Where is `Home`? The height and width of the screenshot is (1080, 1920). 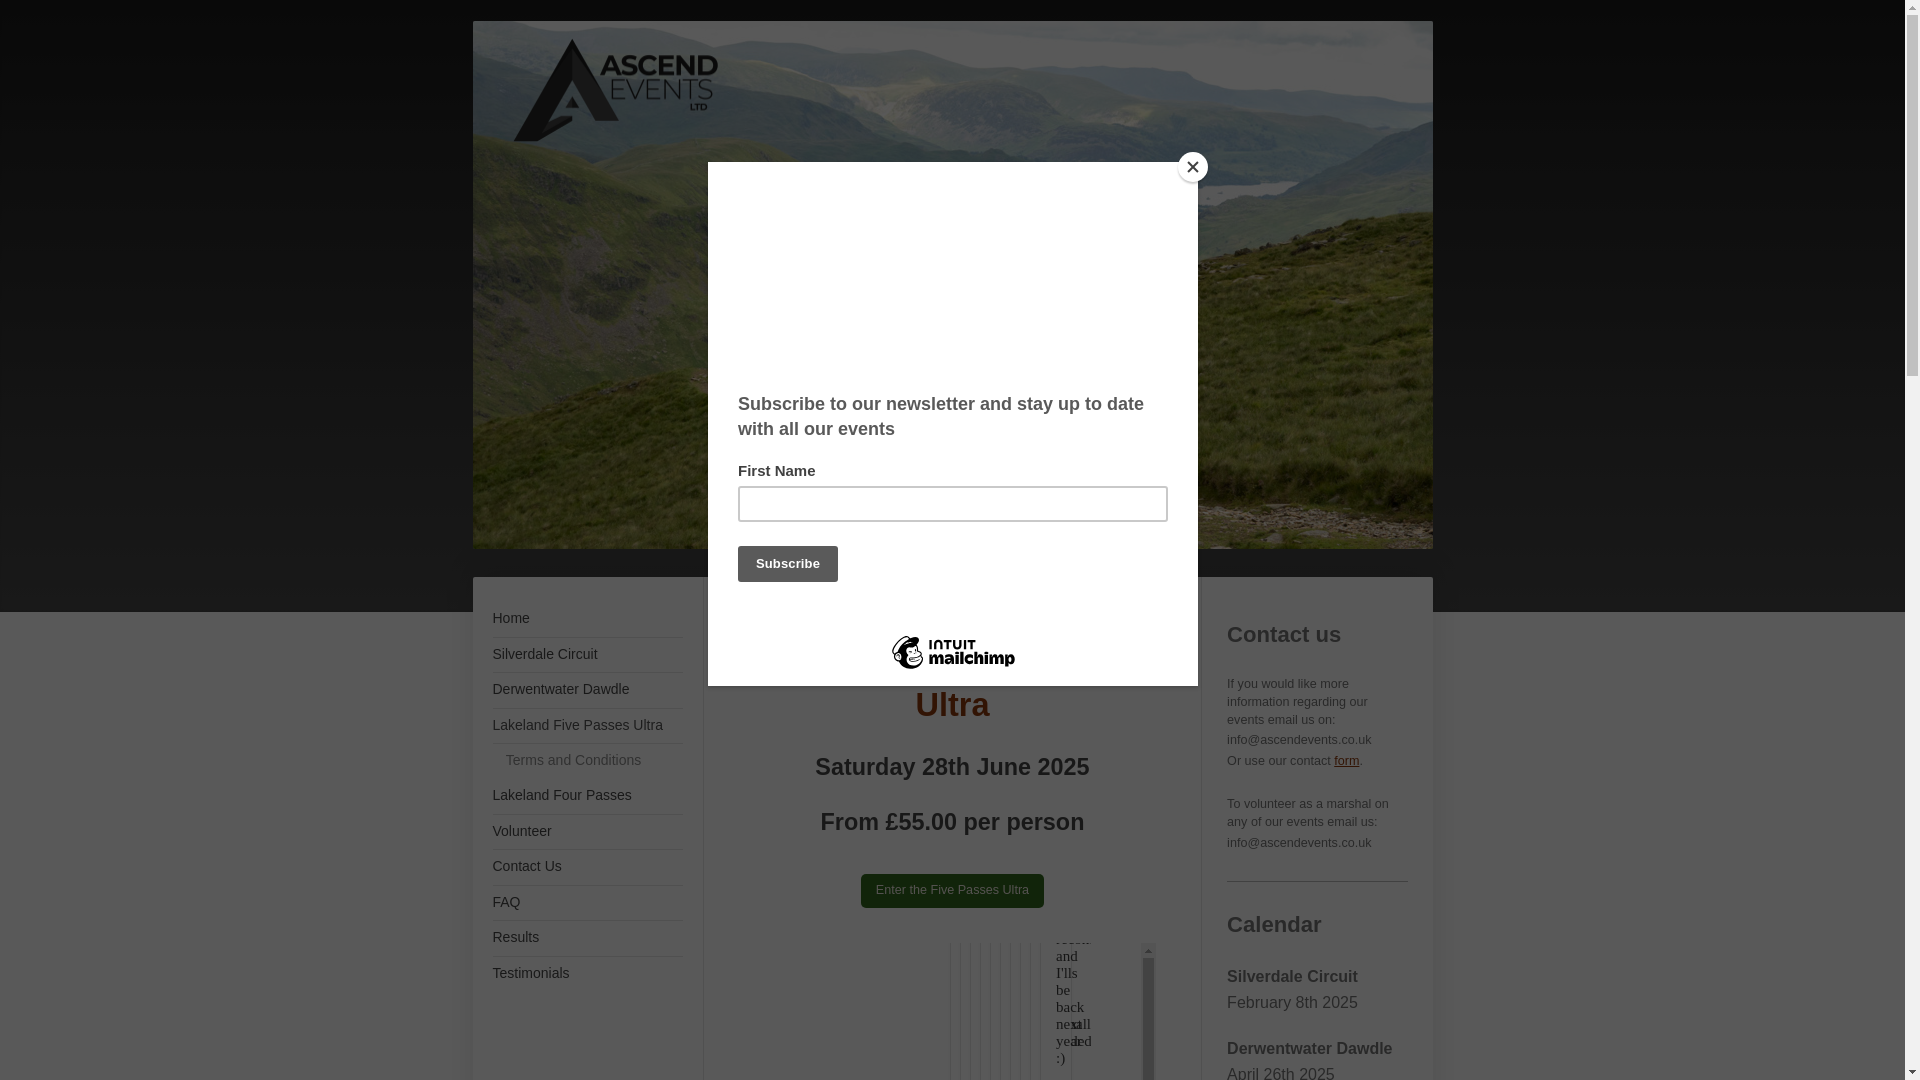 Home is located at coordinates (586, 619).